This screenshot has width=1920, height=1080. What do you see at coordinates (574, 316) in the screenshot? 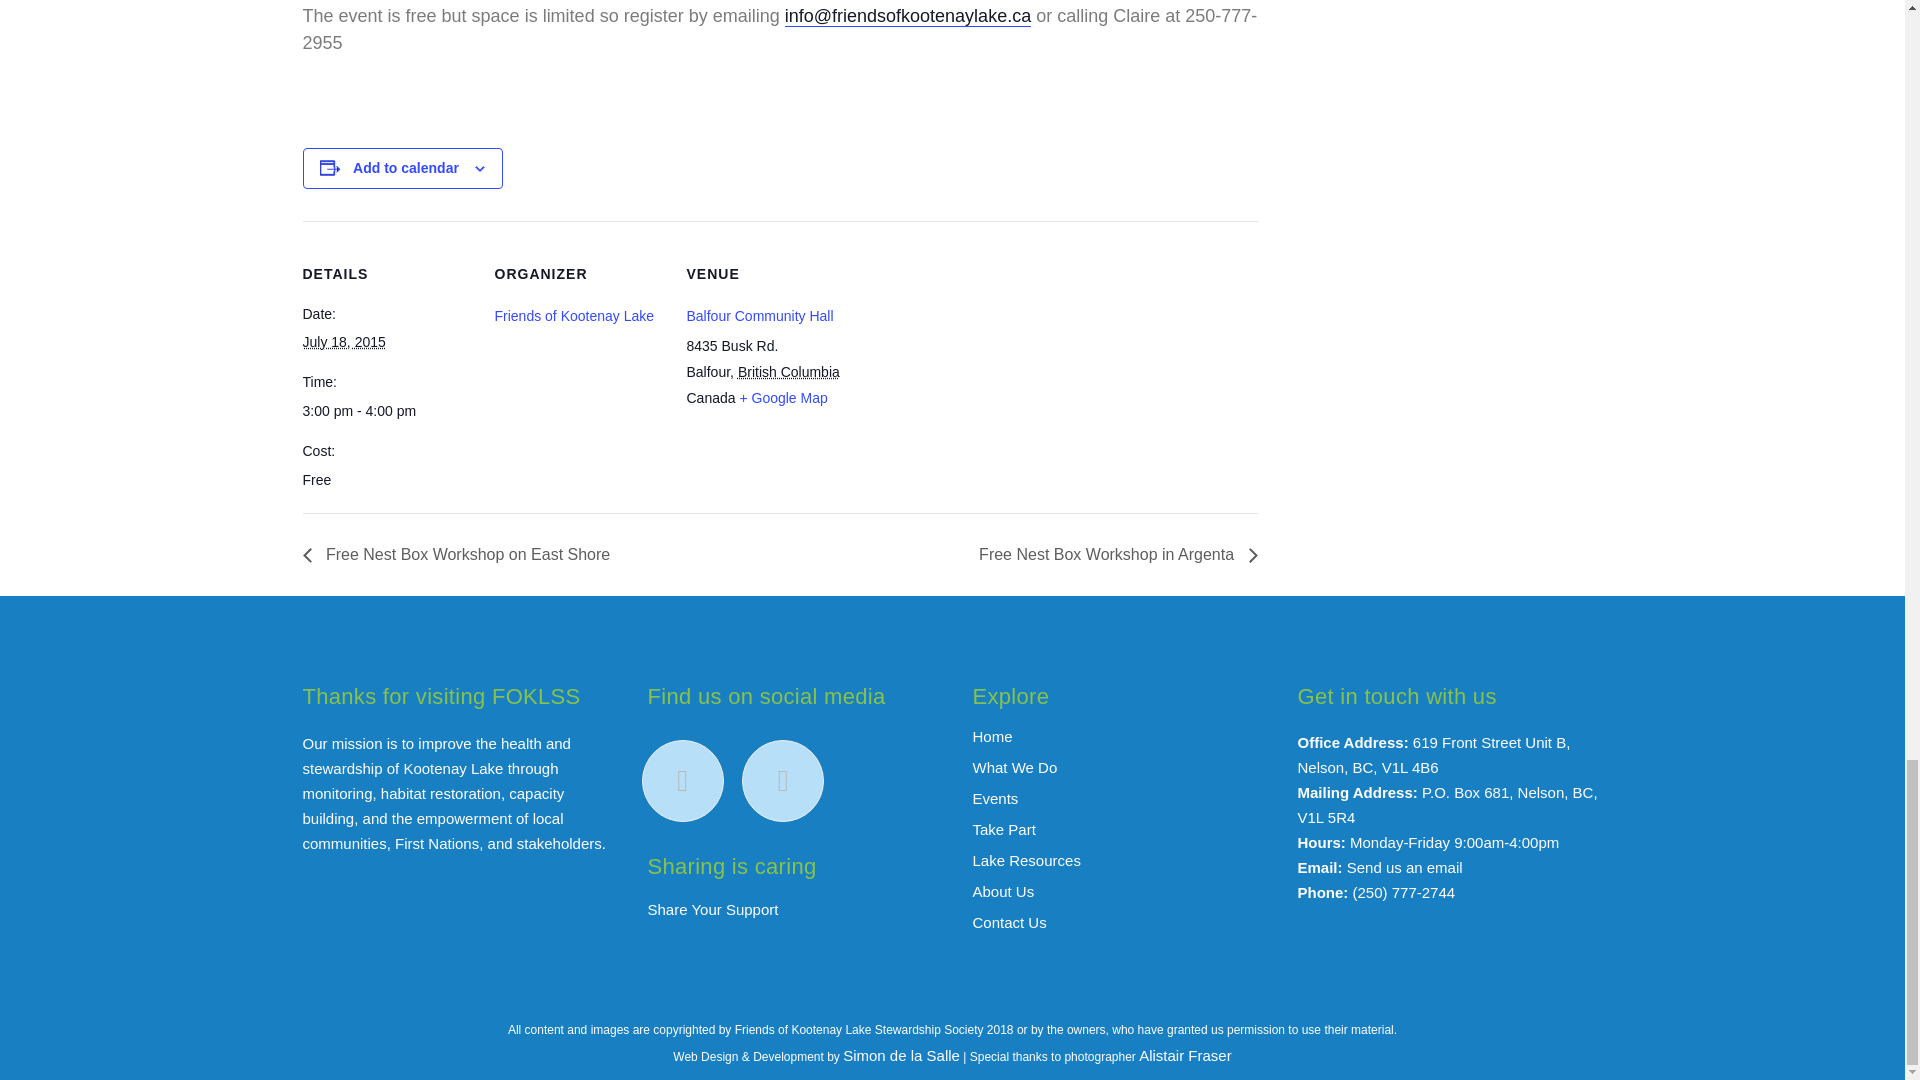
I see `Friends of Kootenay Lake` at bounding box center [574, 316].